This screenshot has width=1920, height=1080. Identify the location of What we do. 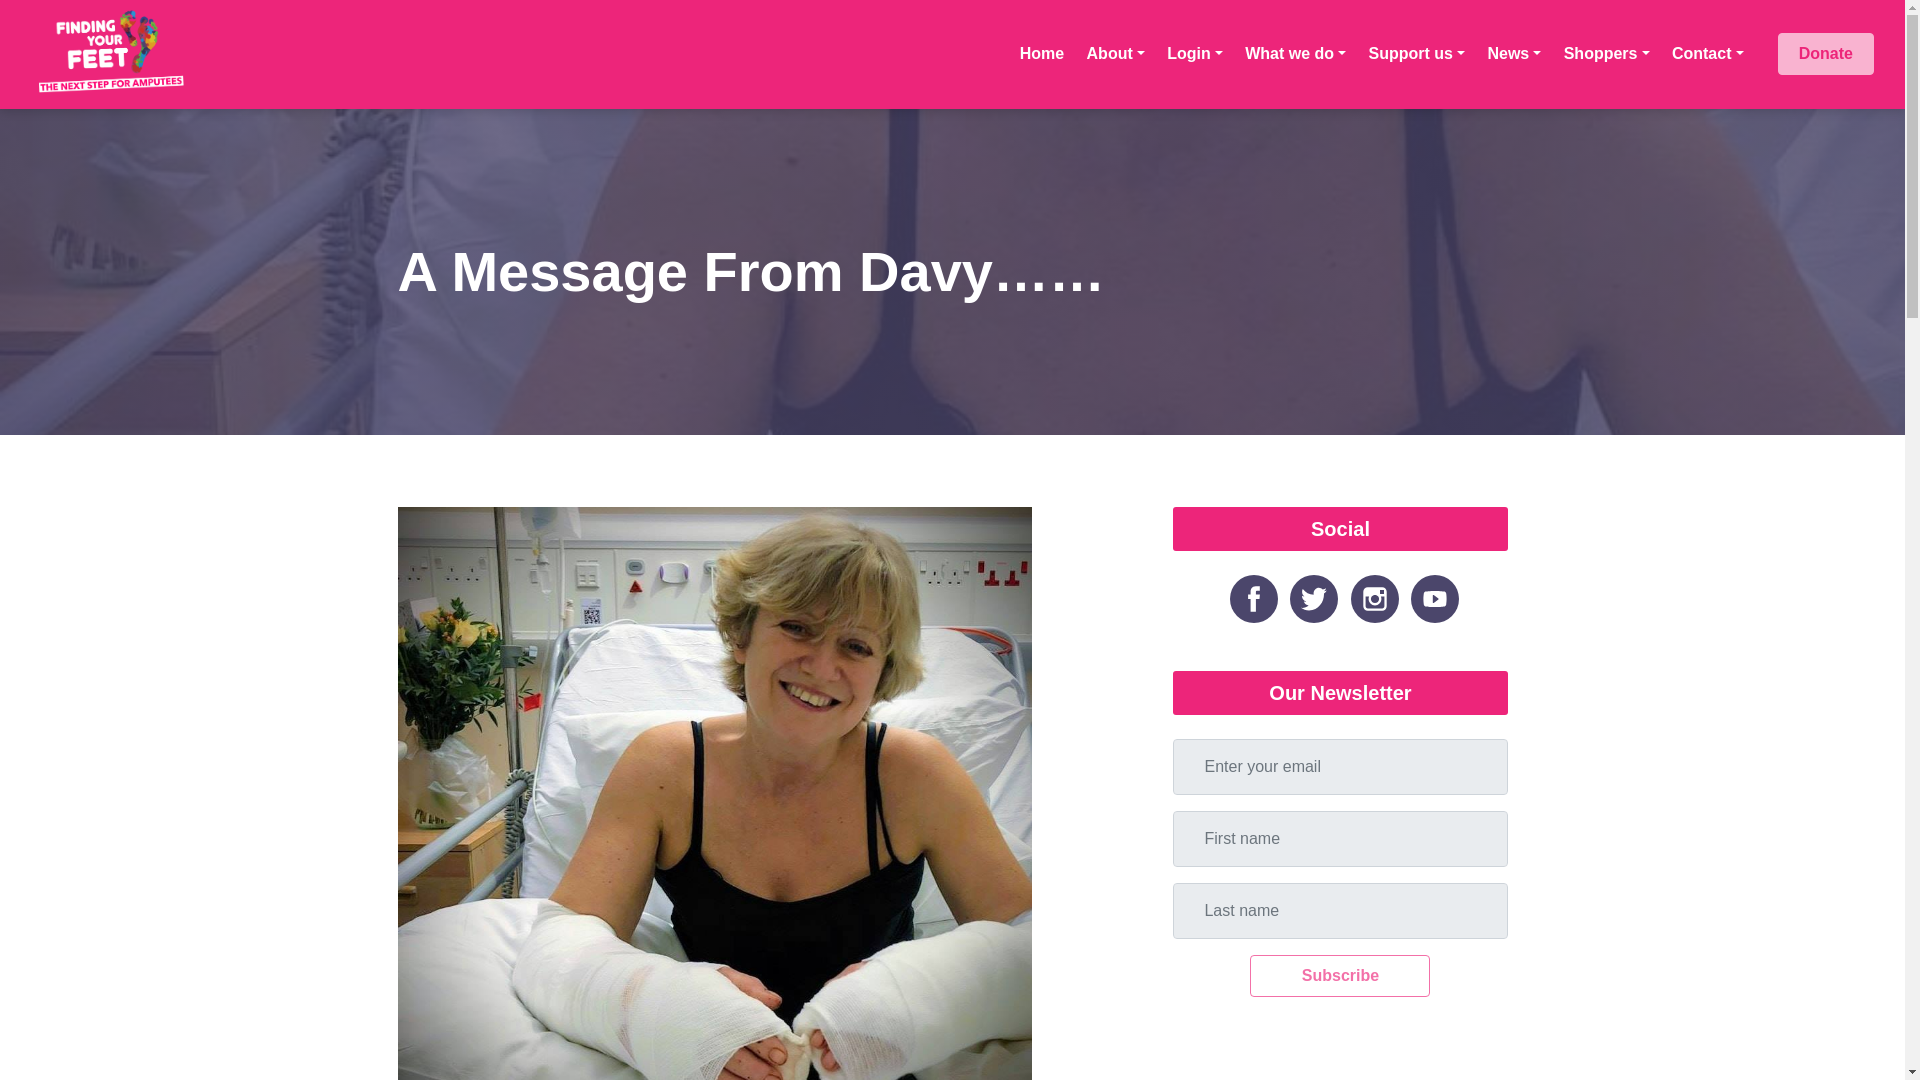
(1296, 54).